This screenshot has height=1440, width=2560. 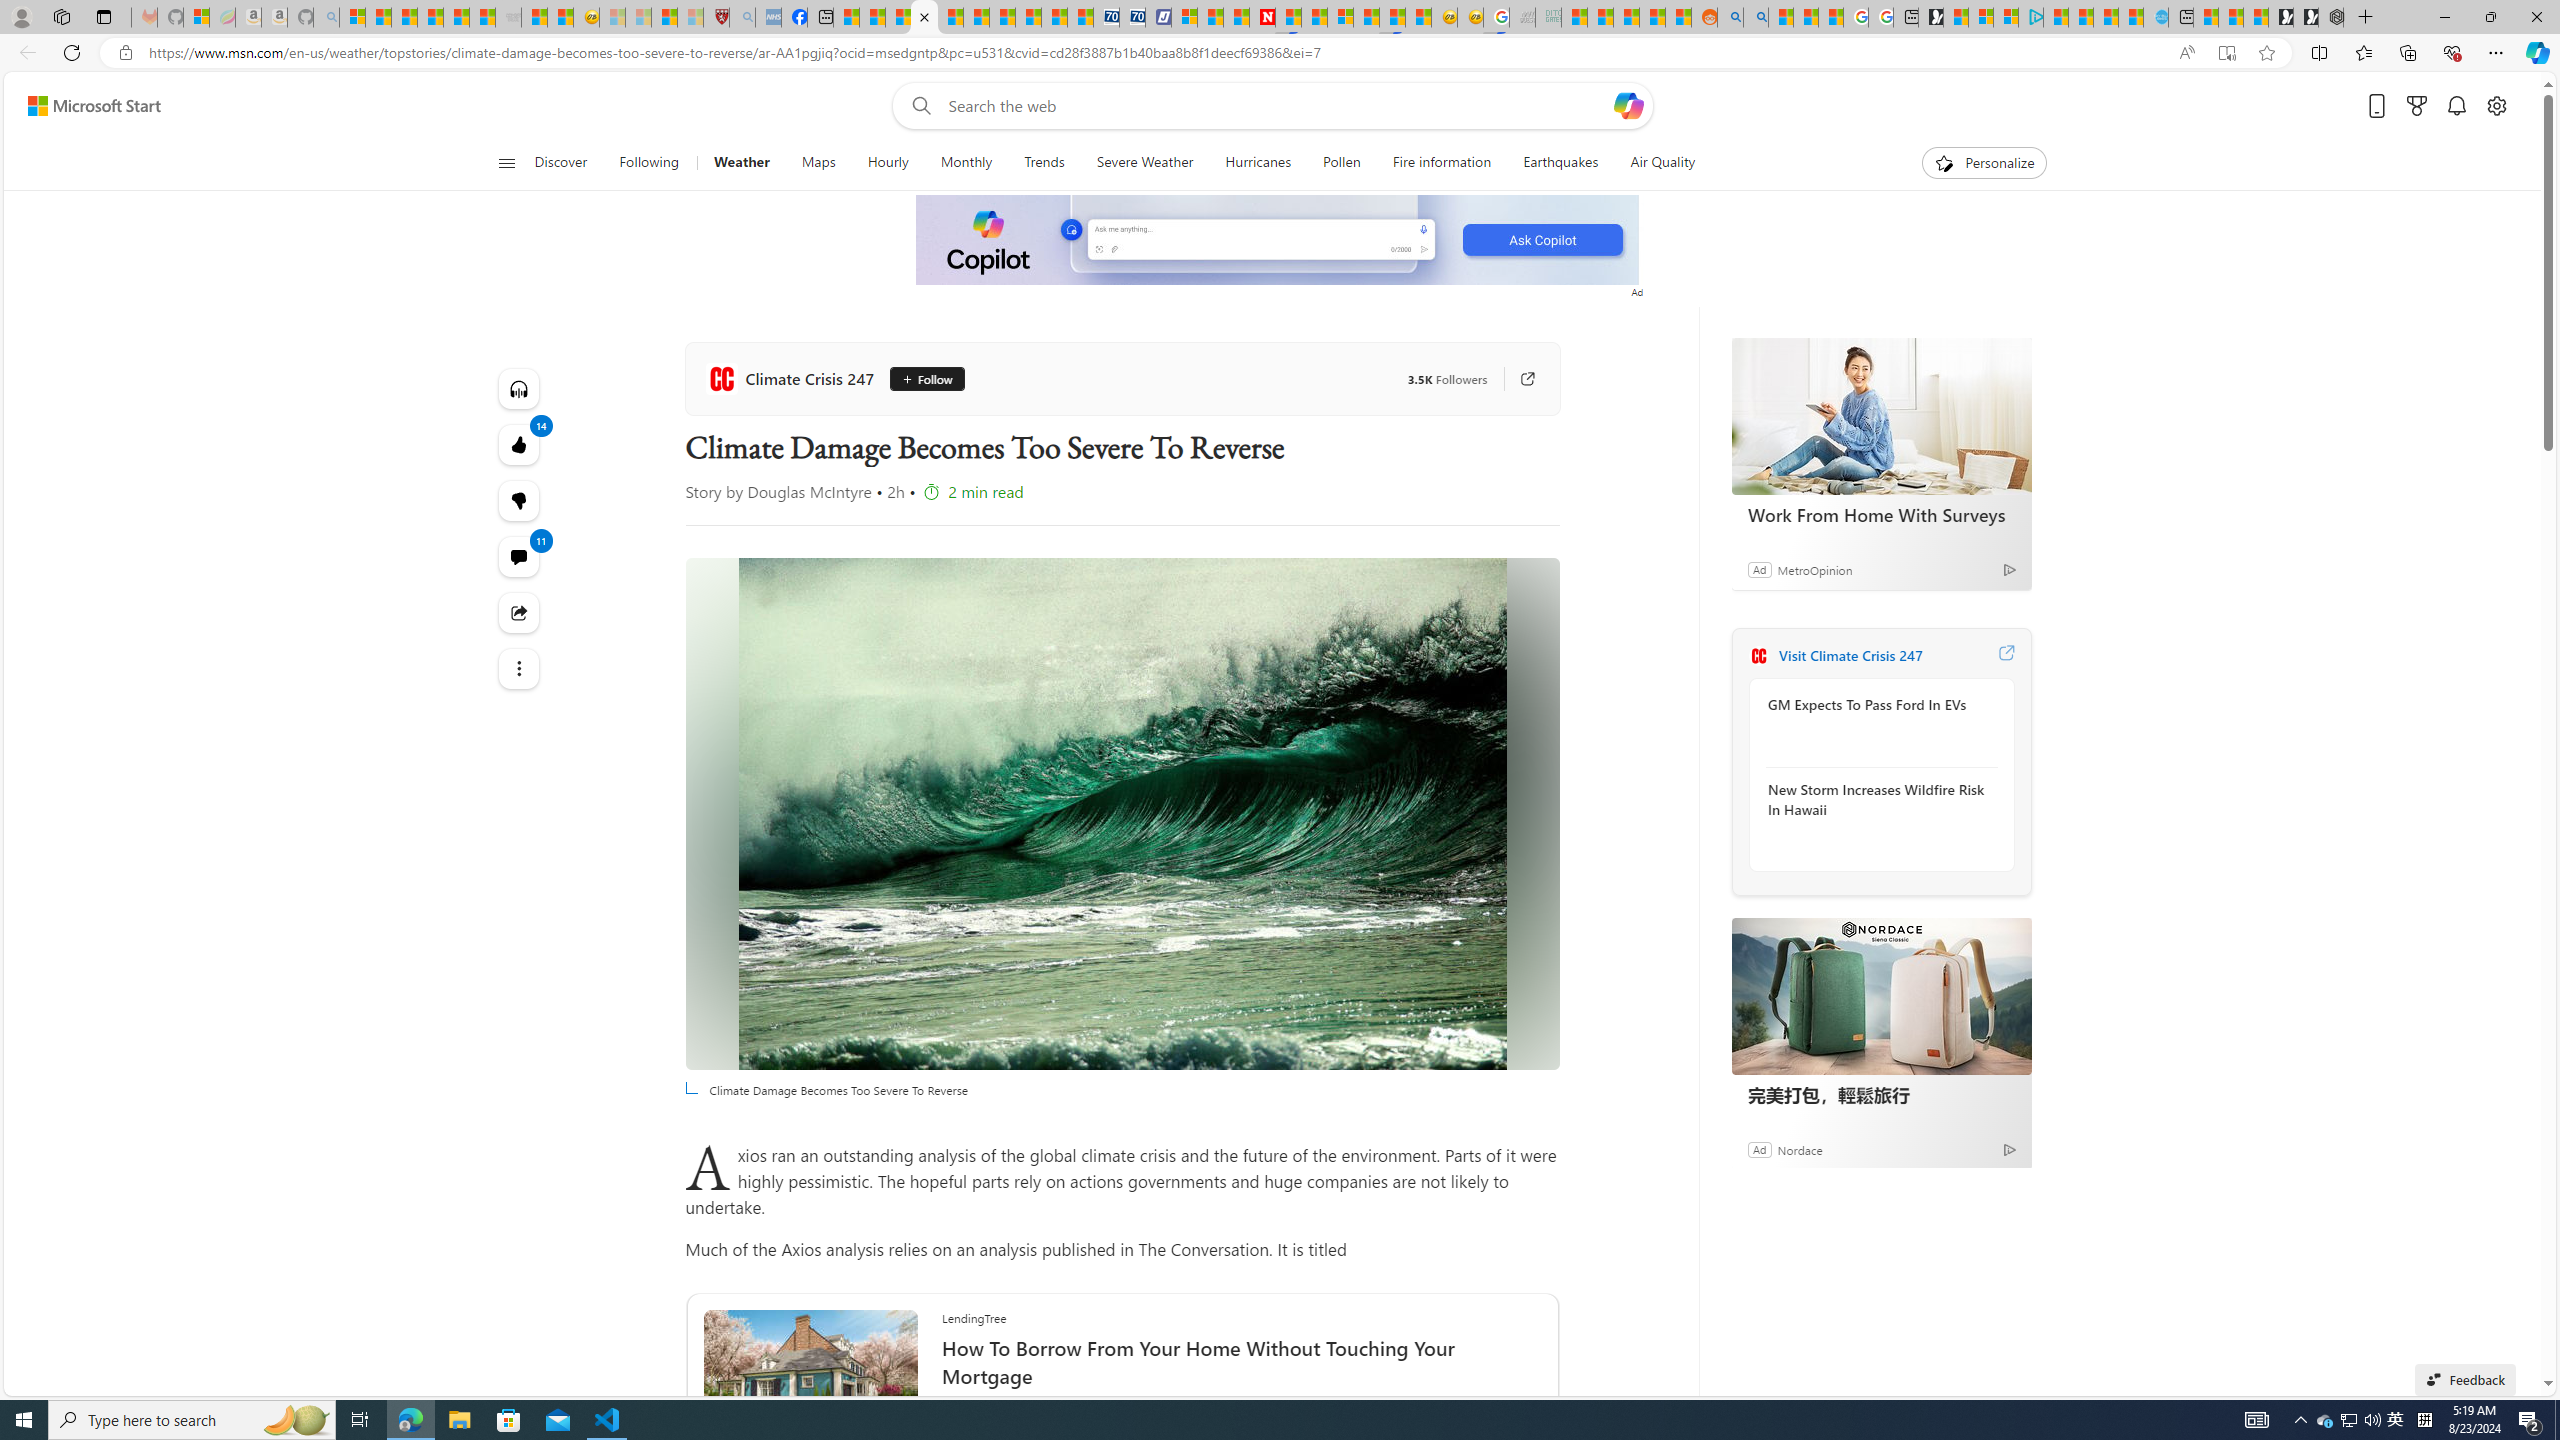 I want to click on MetroOpinion, so click(x=1813, y=569).